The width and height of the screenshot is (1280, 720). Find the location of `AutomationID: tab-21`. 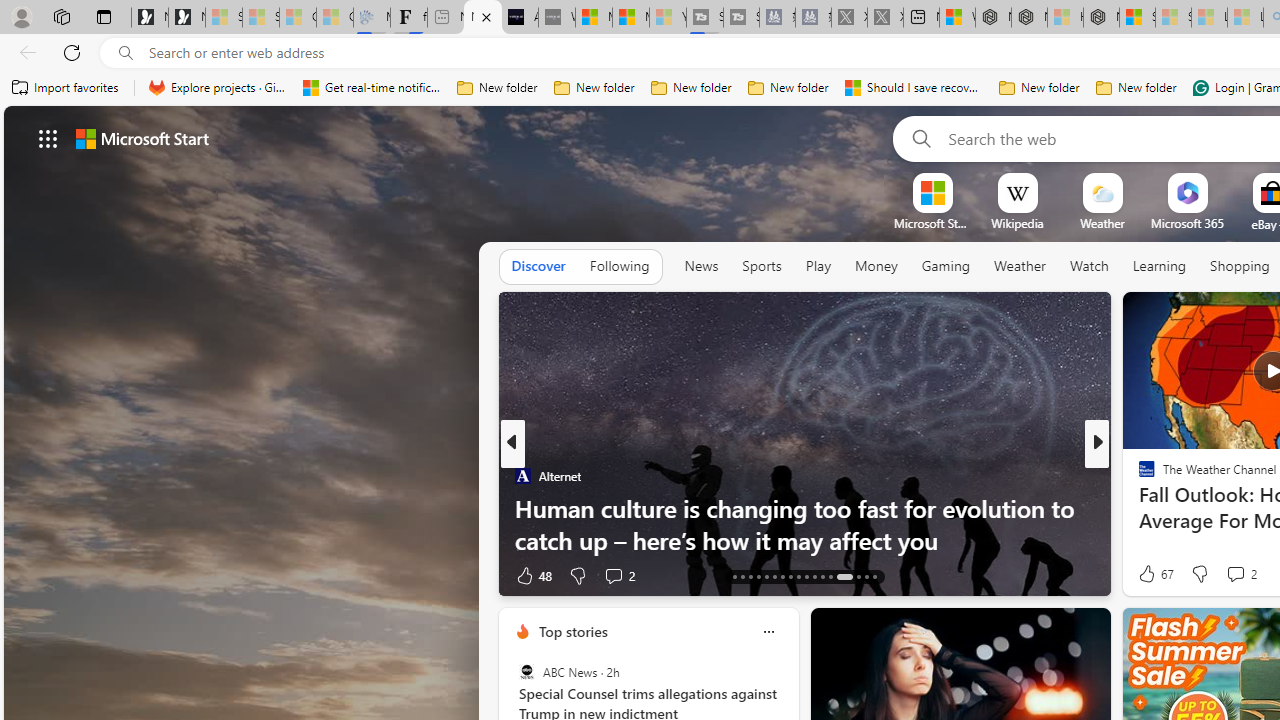

AutomationID: tab-21 is located at coordinates (766, 576).